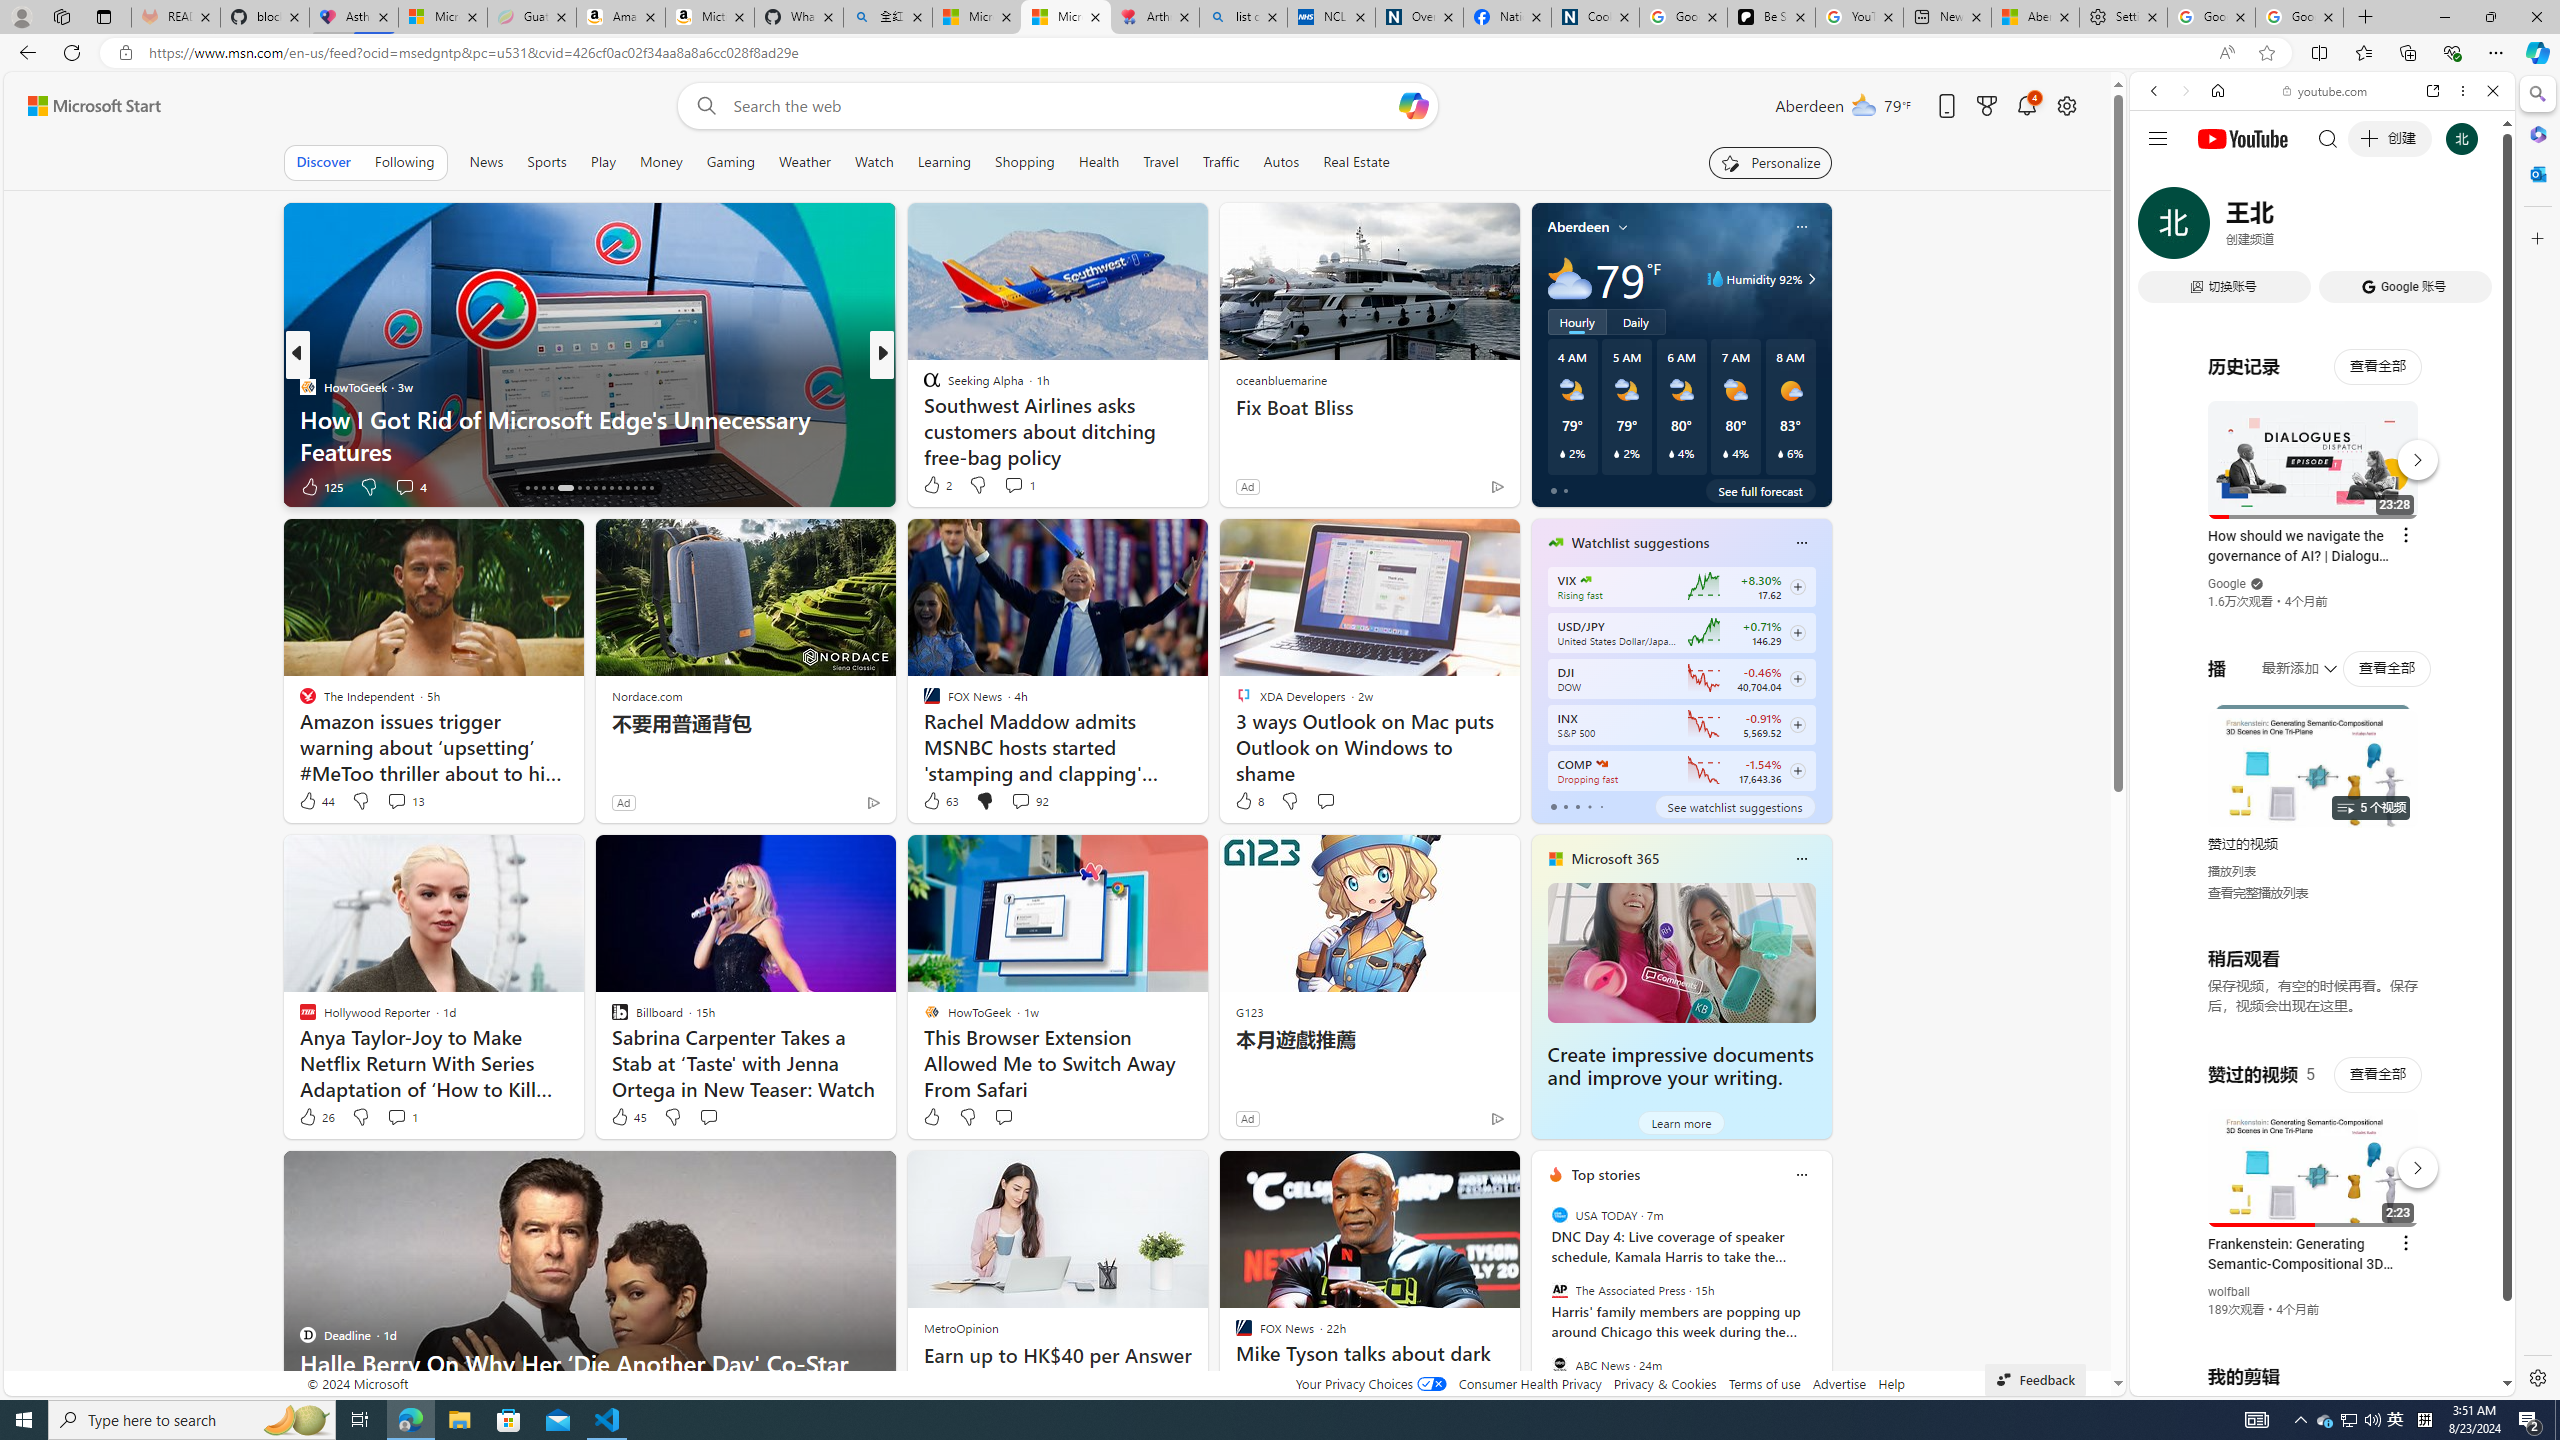  Describe the element at coordinates (1780, 453) in the screenshot. I see `Class: weather-current-precipitation-glyph` at that location.